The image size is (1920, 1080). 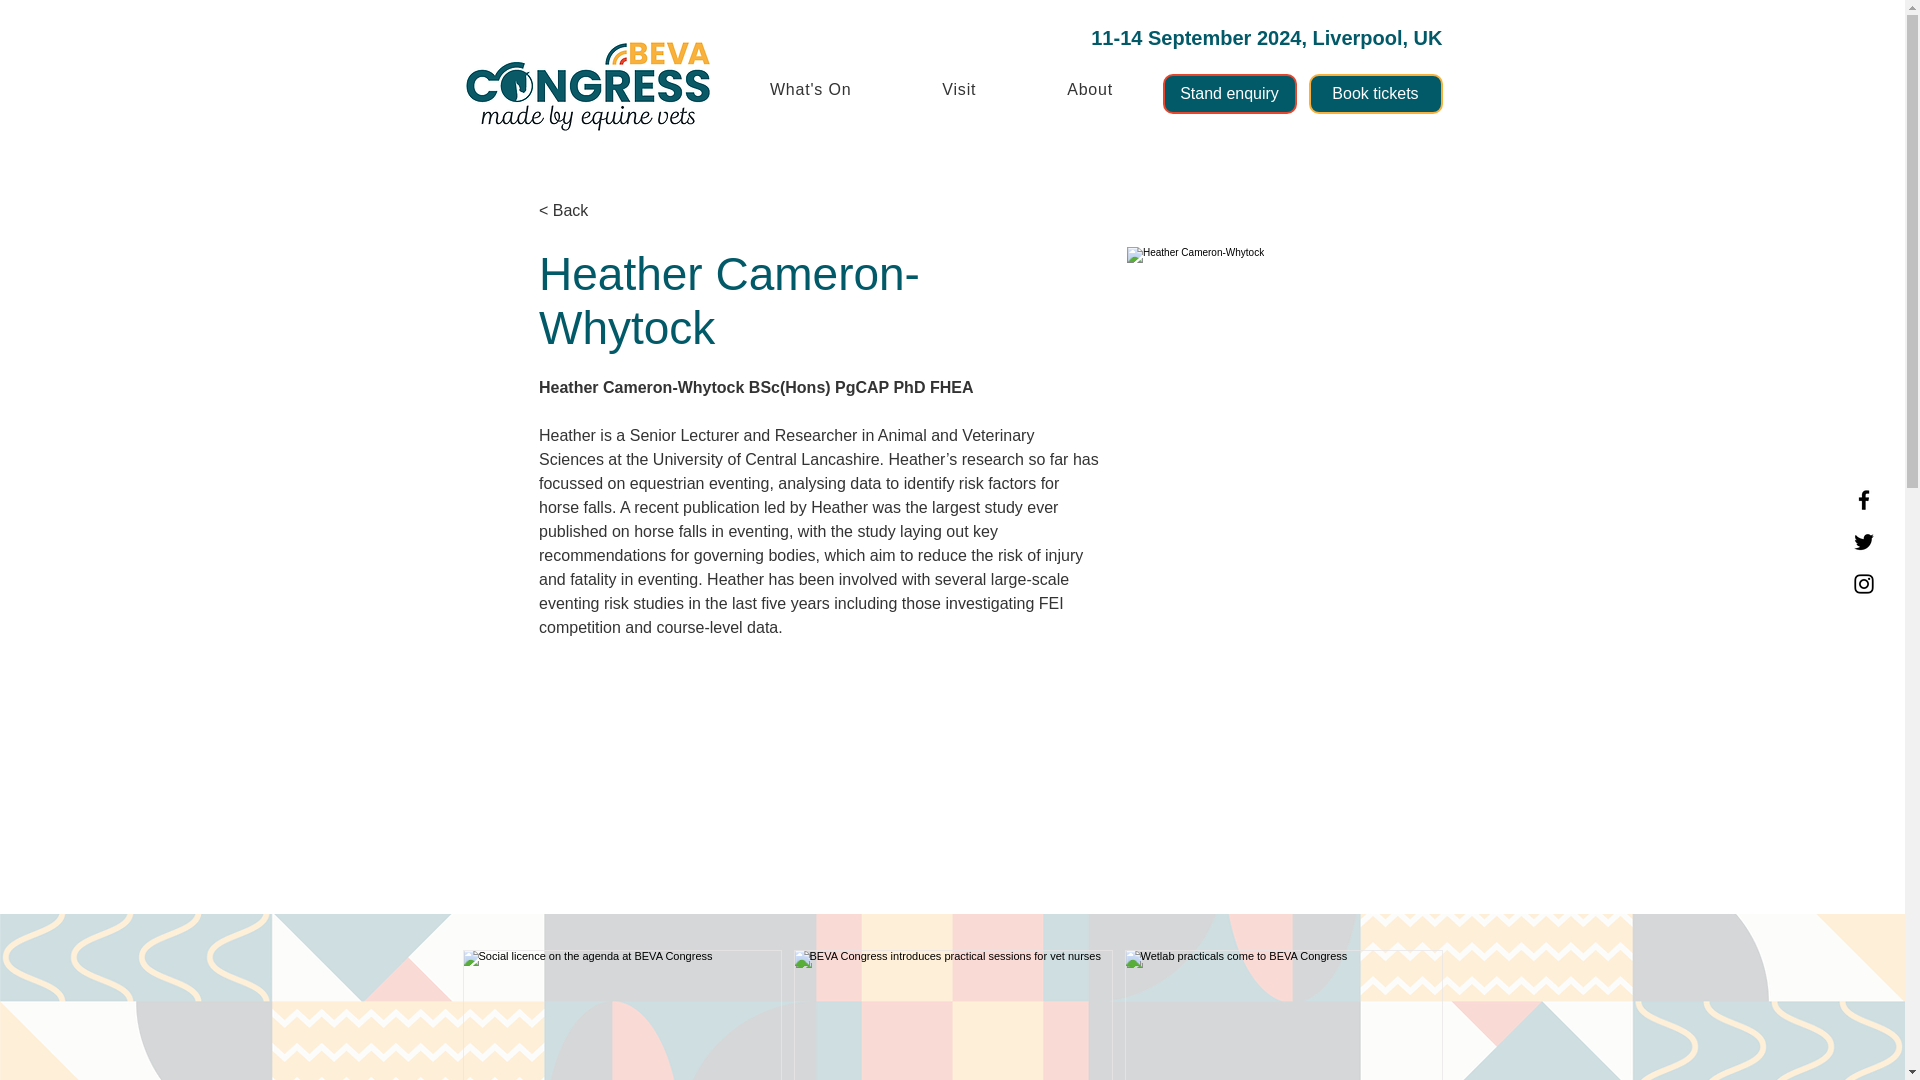 What do you see at coordinates (1228, 94) in the screenshot?
I see `Stand enquiry` at bounding box center [1228, 94].